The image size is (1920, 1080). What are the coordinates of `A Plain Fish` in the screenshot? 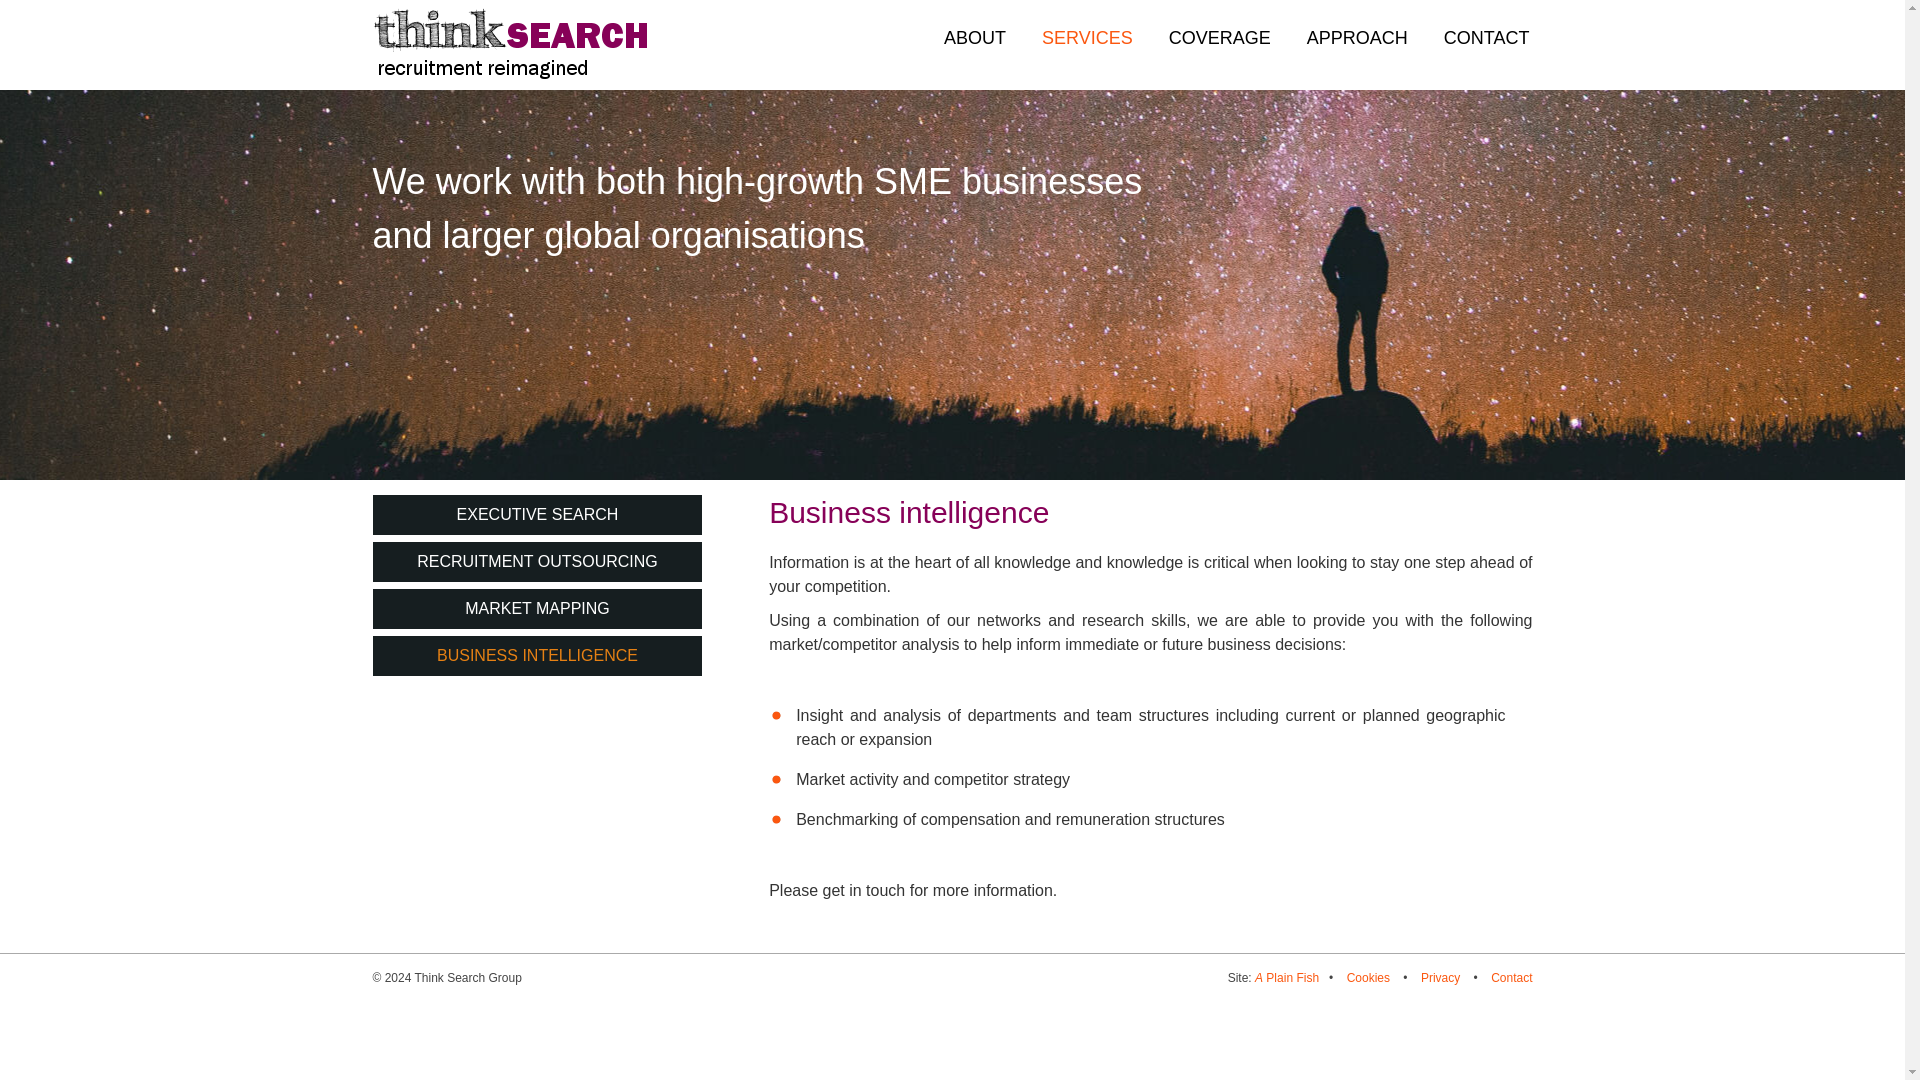 It's located at (1287, 977).